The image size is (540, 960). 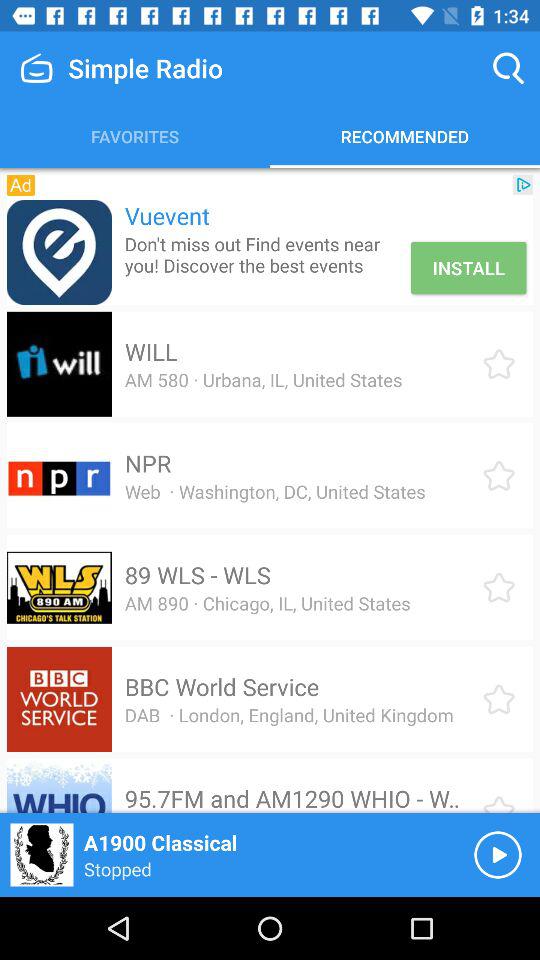 I want to click on advertisement icon, so click(x=58, y=252).